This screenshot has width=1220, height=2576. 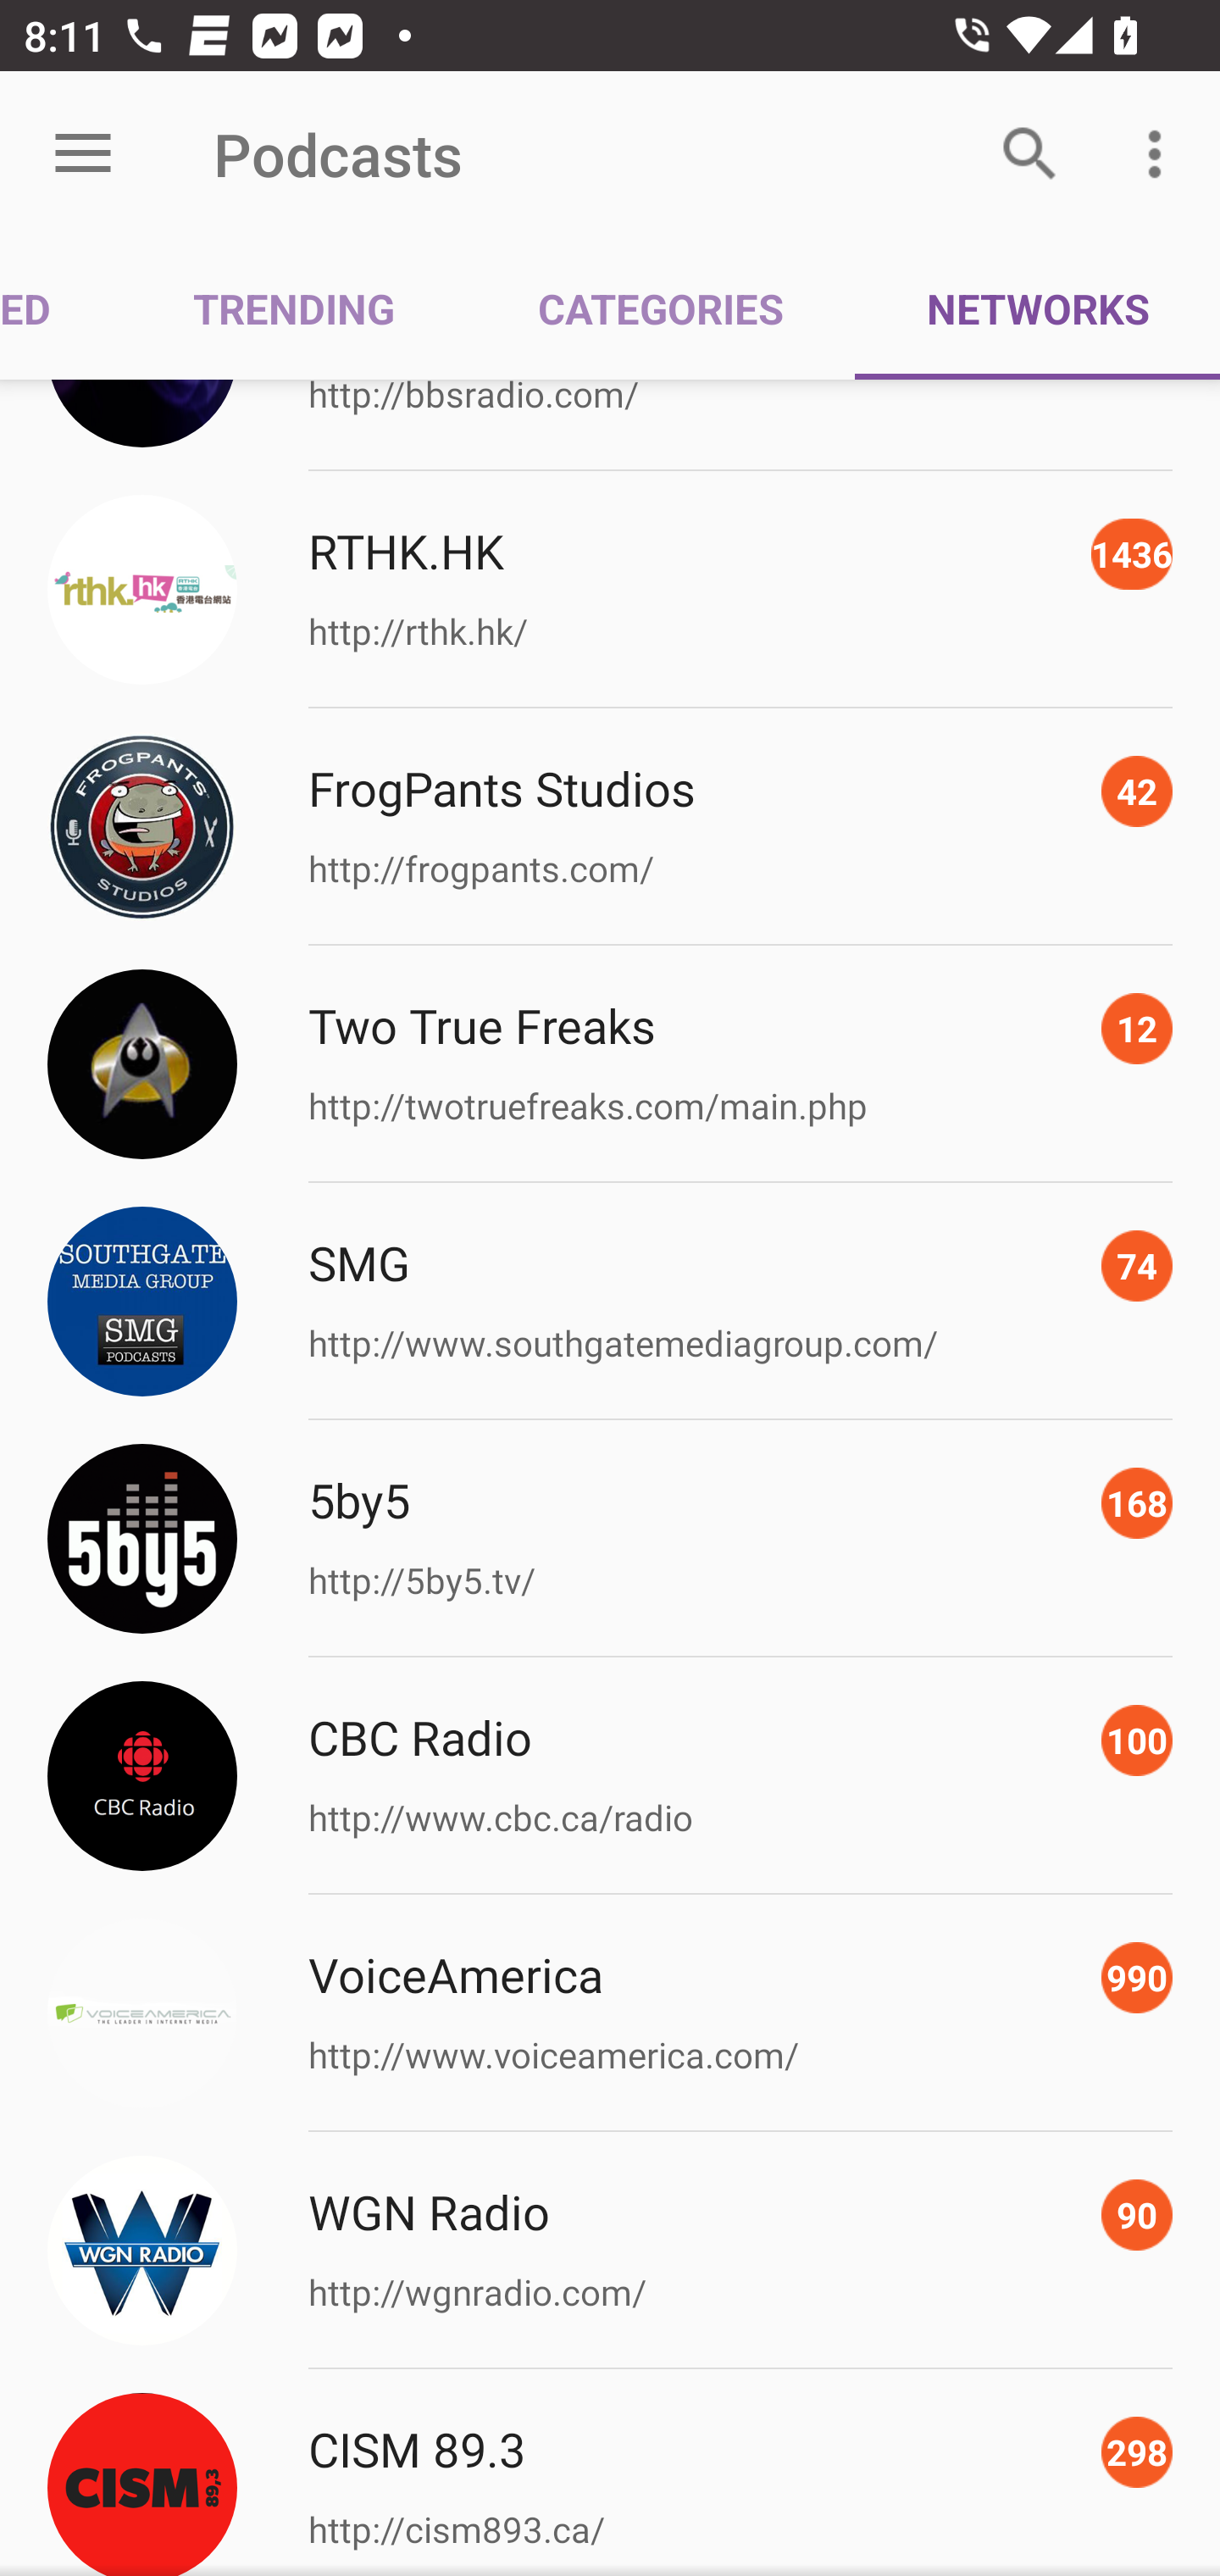 I want to click on More options, so click(x=1161, y=154).